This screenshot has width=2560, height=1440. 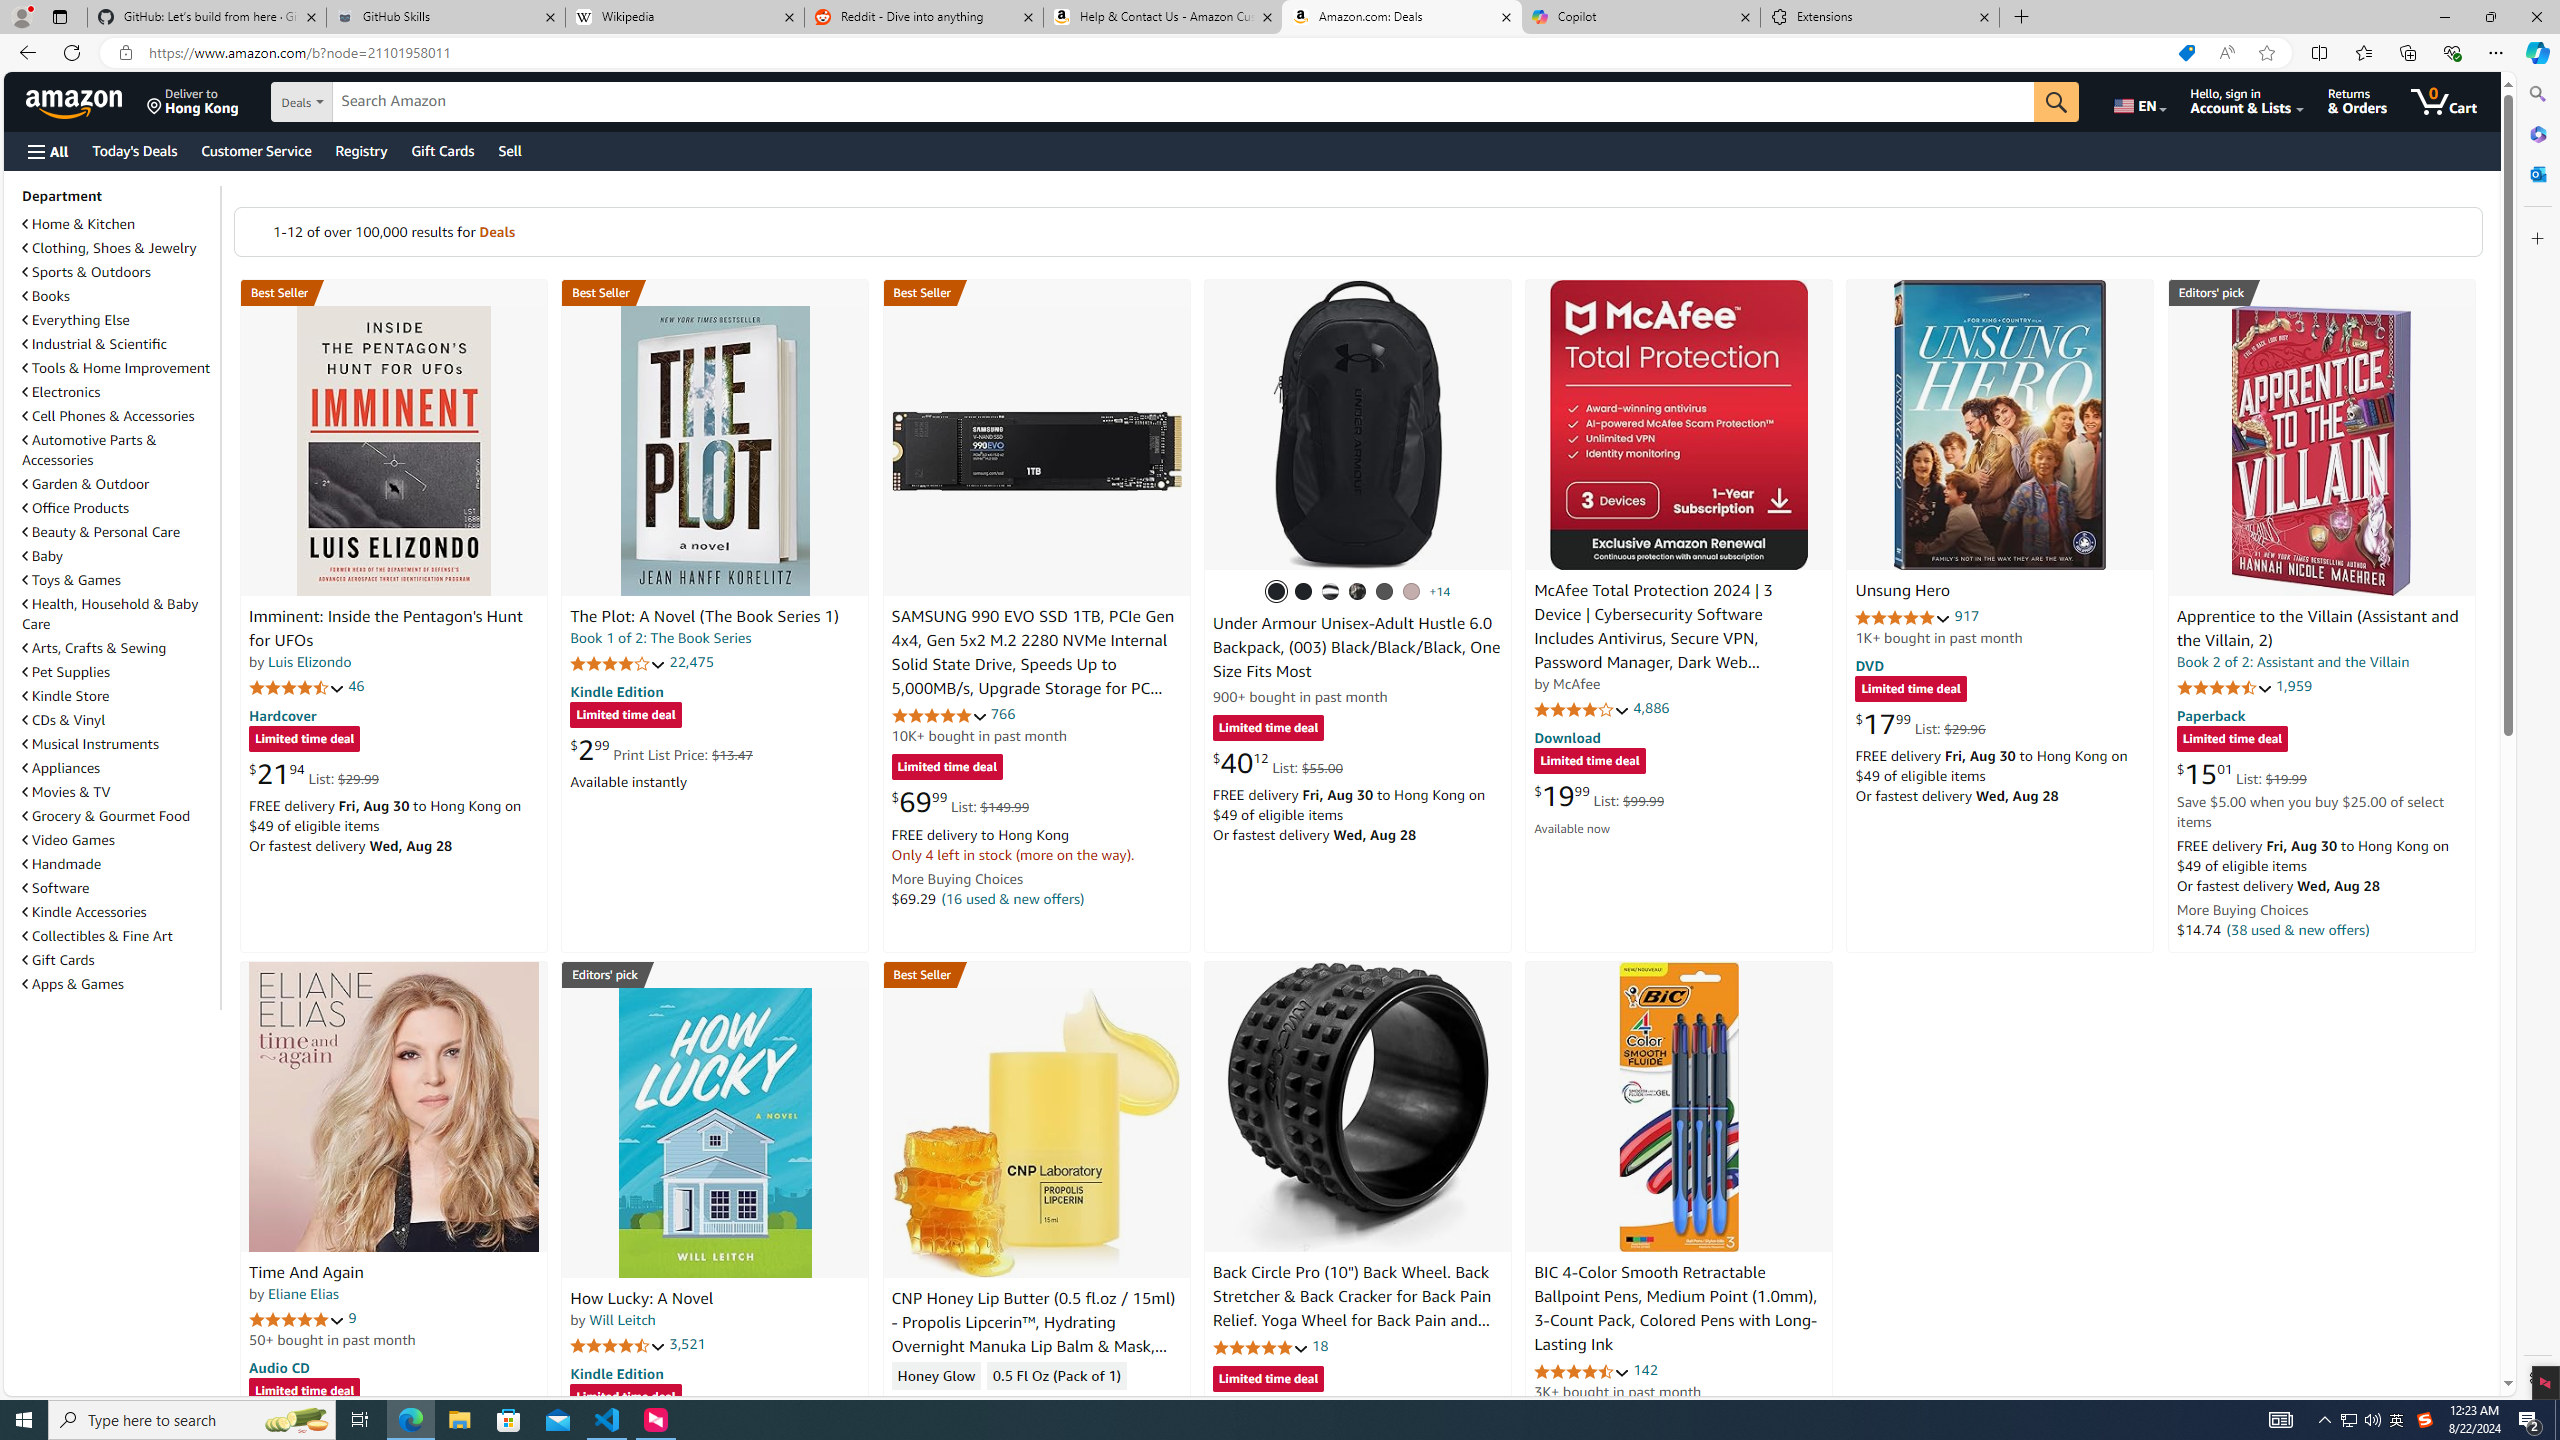 What do you see at coordinates (90, 744) in the screenshot?
I see `Musical Instruments` at bounding box center [90, 744].